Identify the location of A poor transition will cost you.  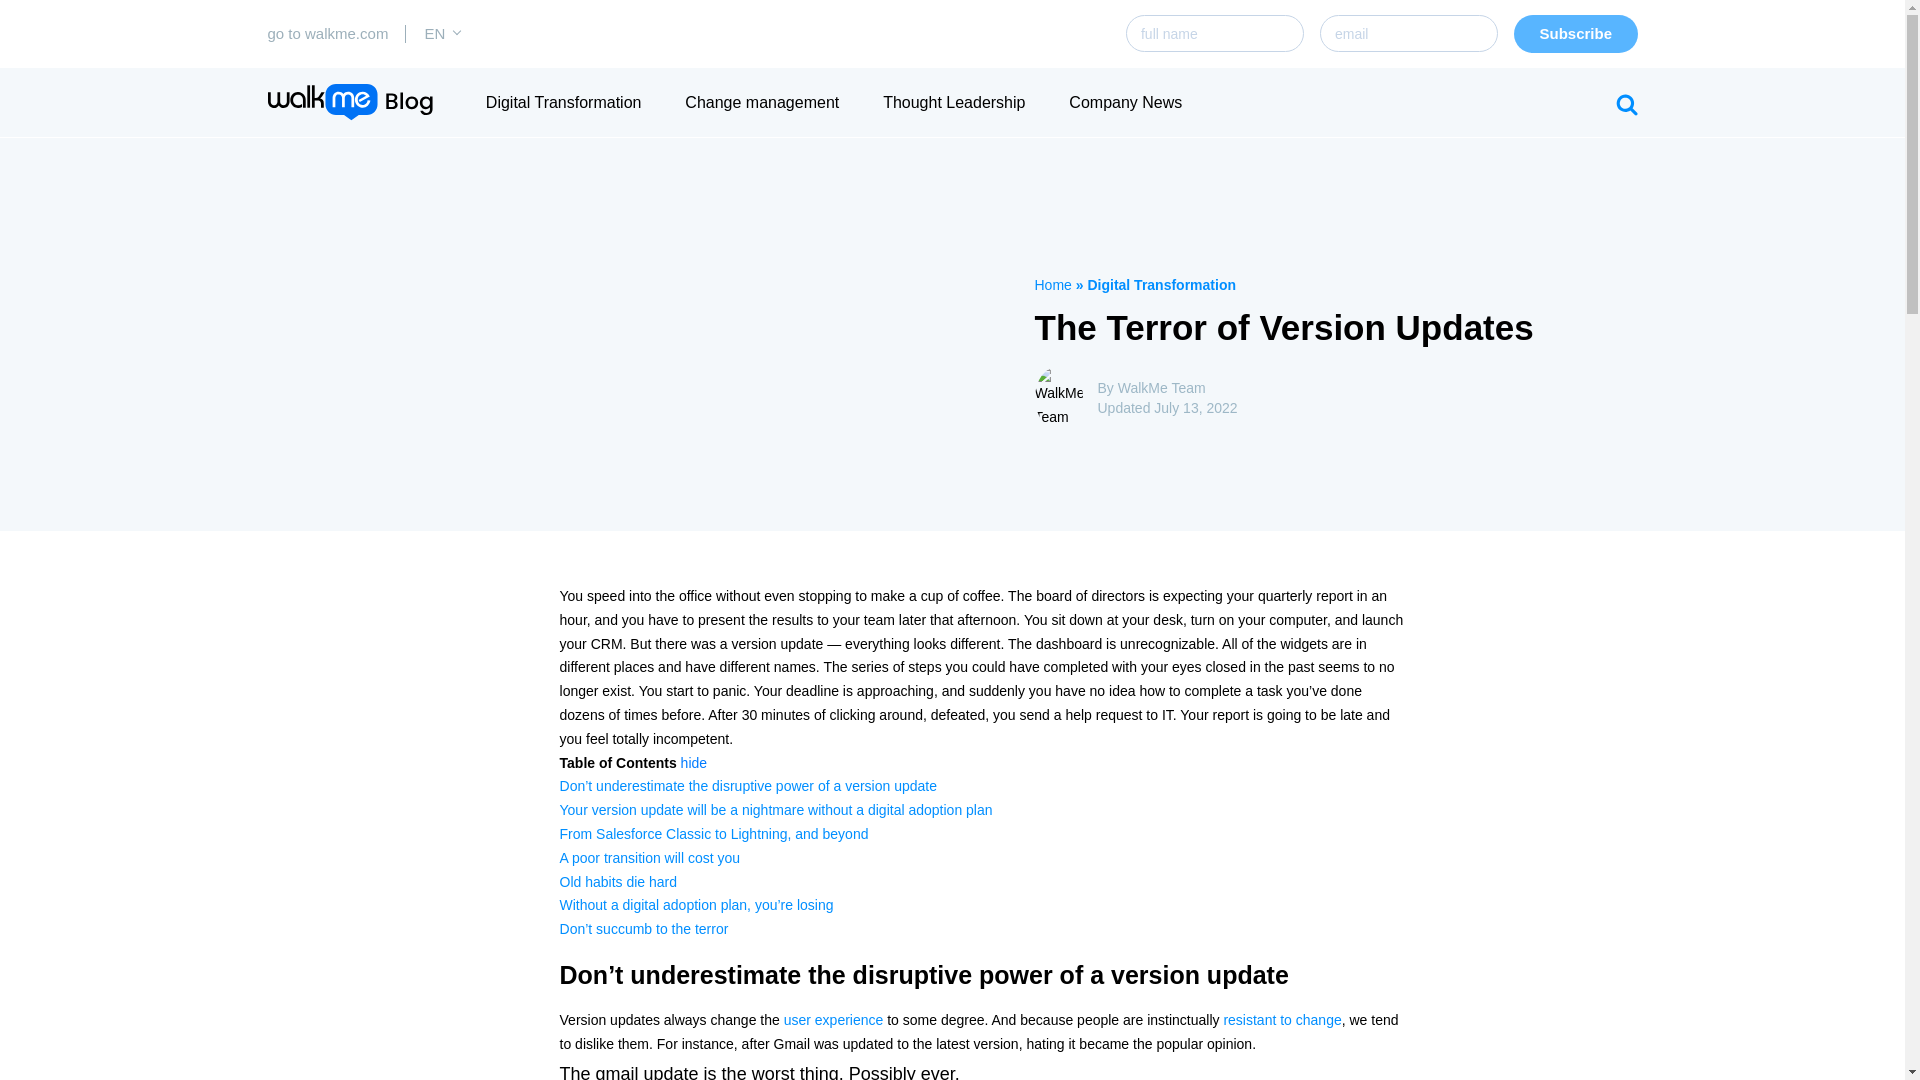
(650, 858).